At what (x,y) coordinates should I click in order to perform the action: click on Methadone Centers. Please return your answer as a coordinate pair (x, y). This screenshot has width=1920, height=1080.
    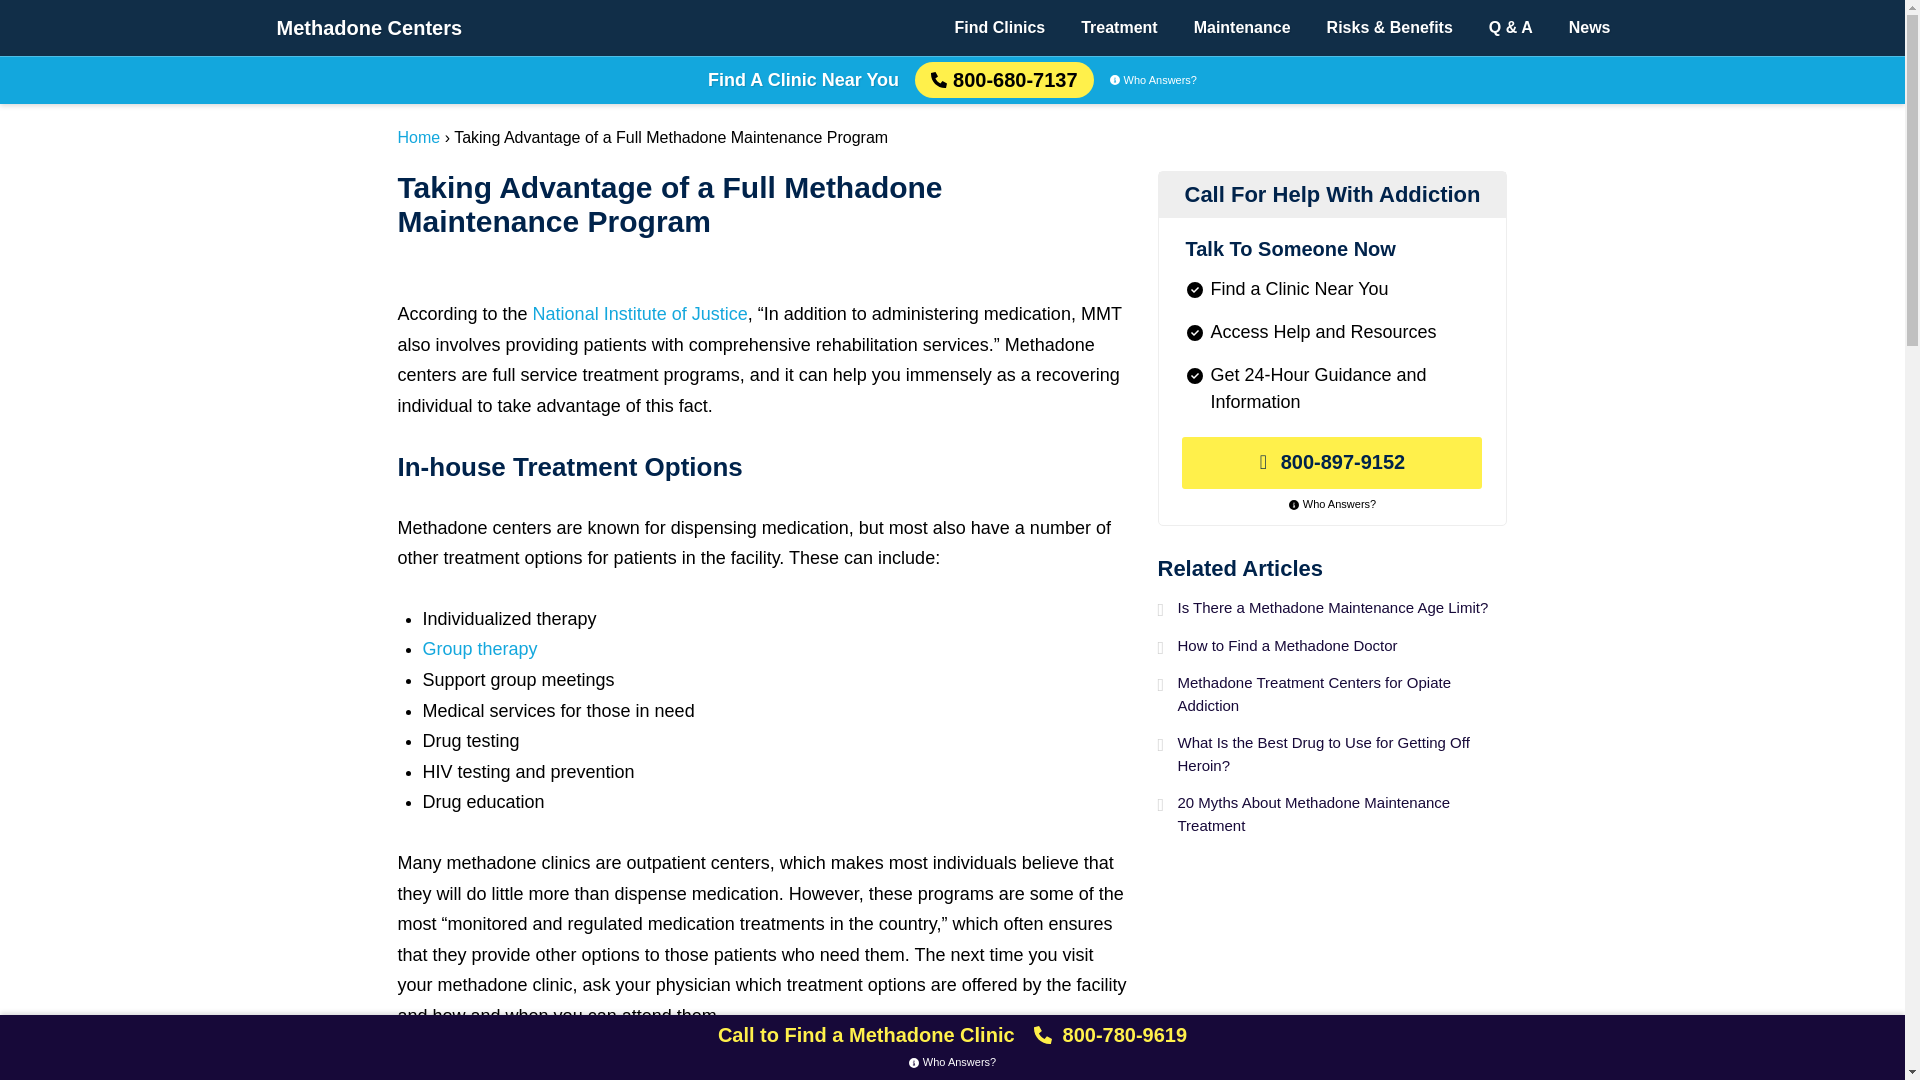
    Looking at the image, I should click on (369, 28).